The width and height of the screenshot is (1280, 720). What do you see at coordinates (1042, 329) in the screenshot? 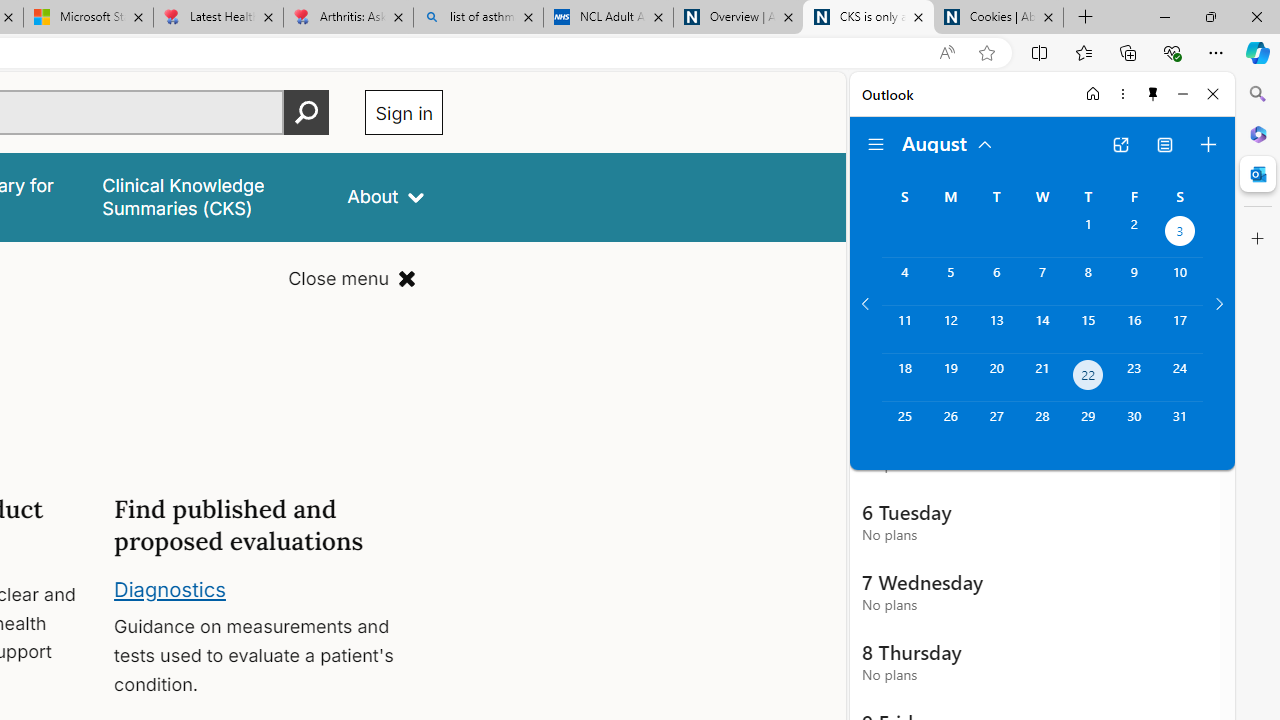
I see `Wednesday, August 14, 2024. ` at bounding box center [1042, 329].